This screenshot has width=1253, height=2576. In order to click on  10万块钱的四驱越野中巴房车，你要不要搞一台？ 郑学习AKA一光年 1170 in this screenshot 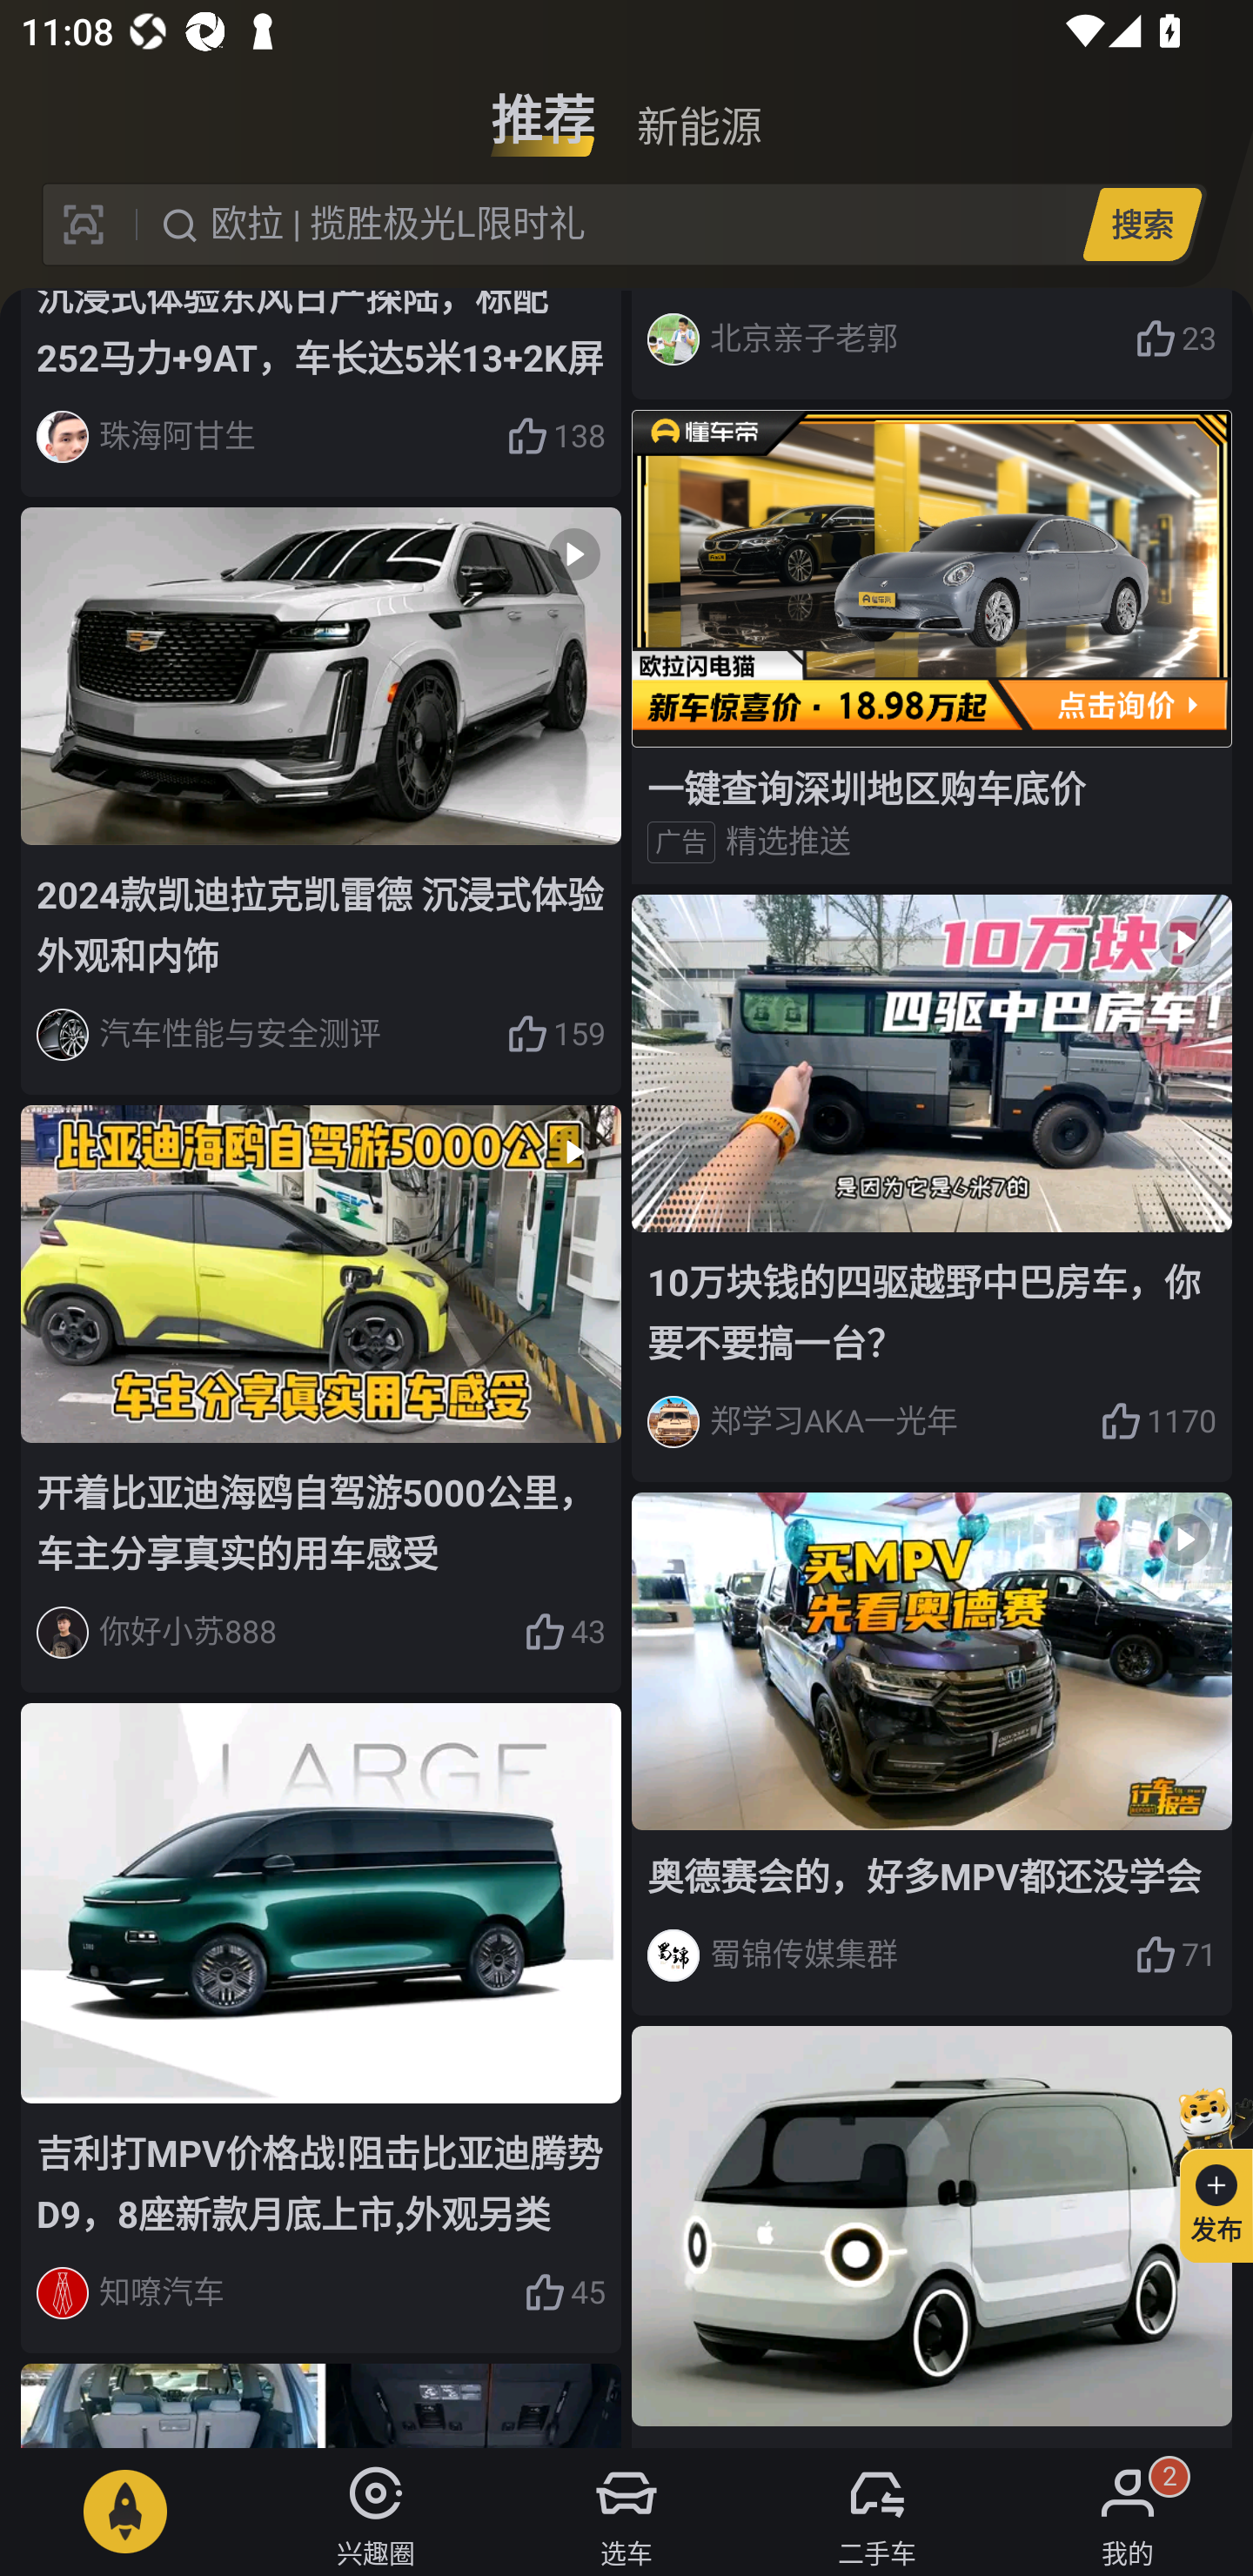, I will do `click(931, 1187)`.